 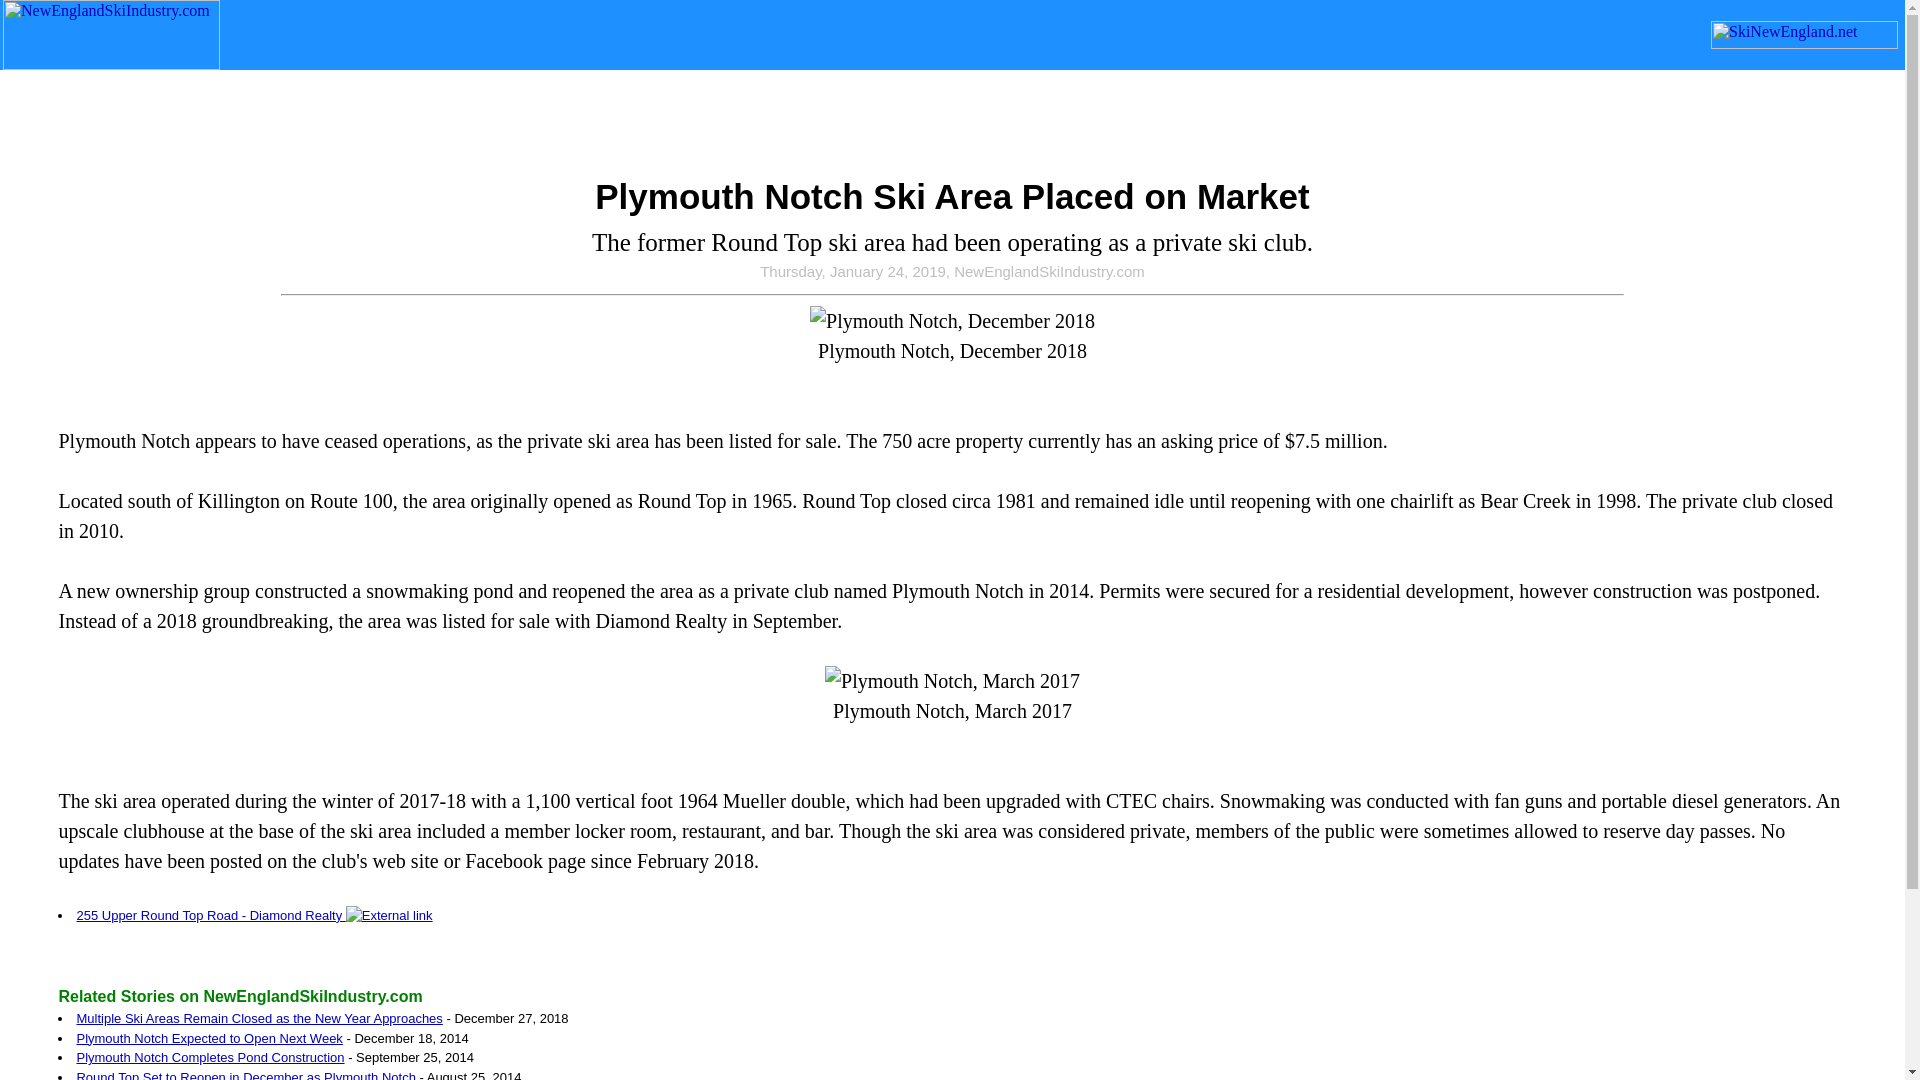 I want to click on Round Top Set to Reopen in December as Plymouth Notch, so click(x=245, y=1075).